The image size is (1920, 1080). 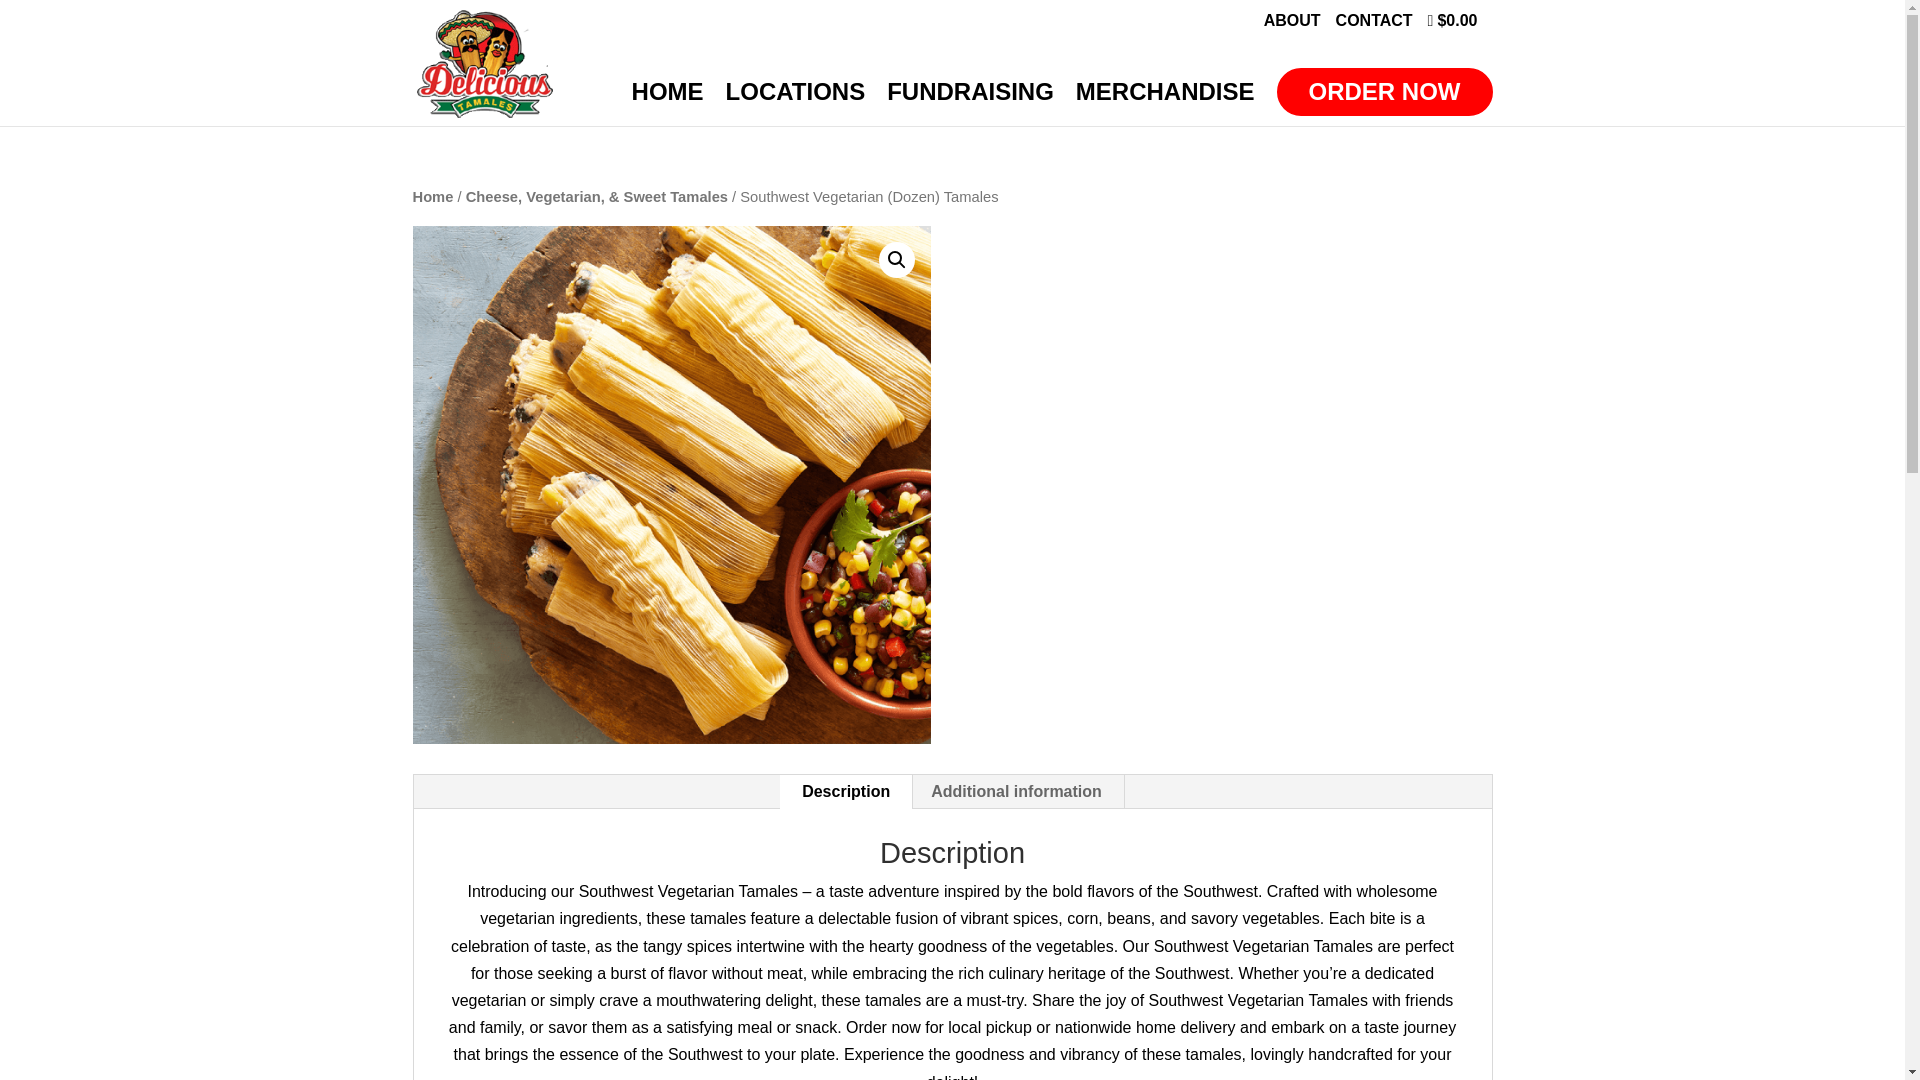 I want to click on Home, so click(x=432, y=197).